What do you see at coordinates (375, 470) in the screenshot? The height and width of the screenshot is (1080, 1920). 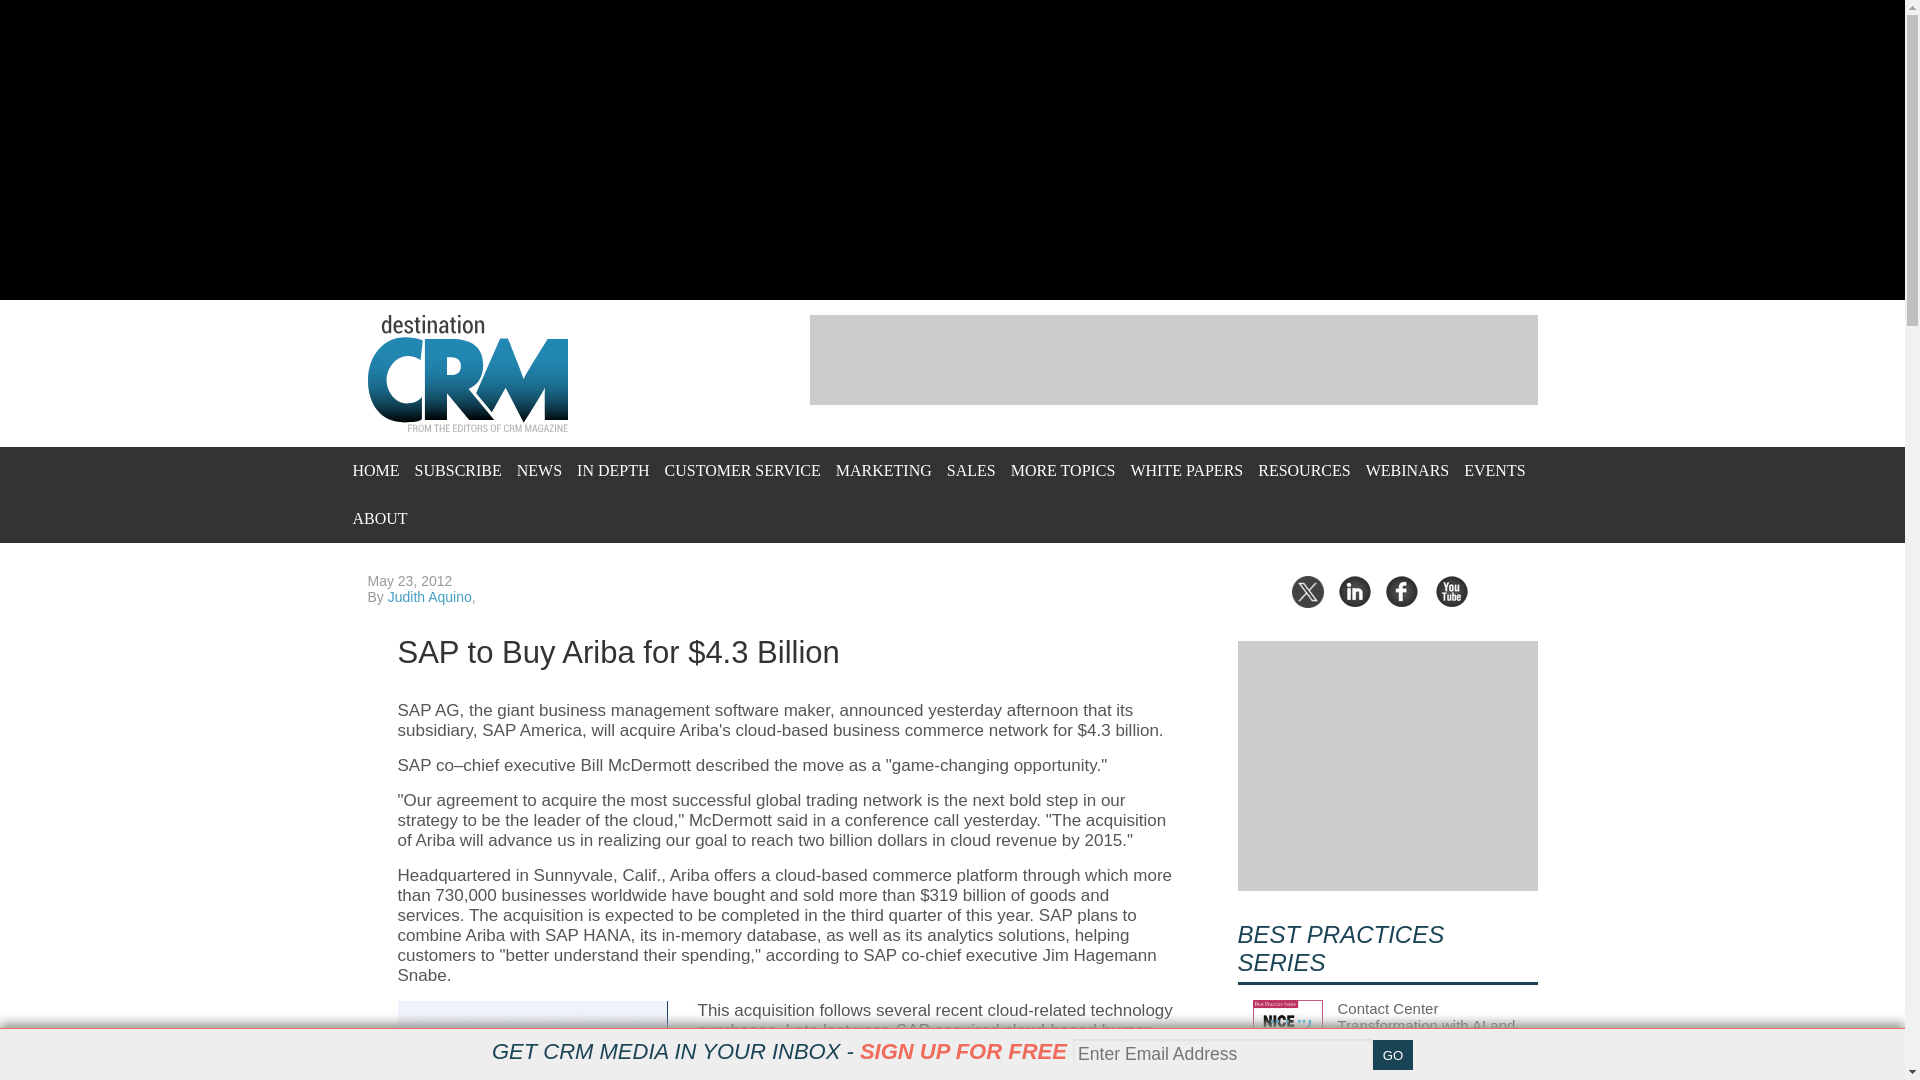 I see `HOME` at bounding box center [375, 470].